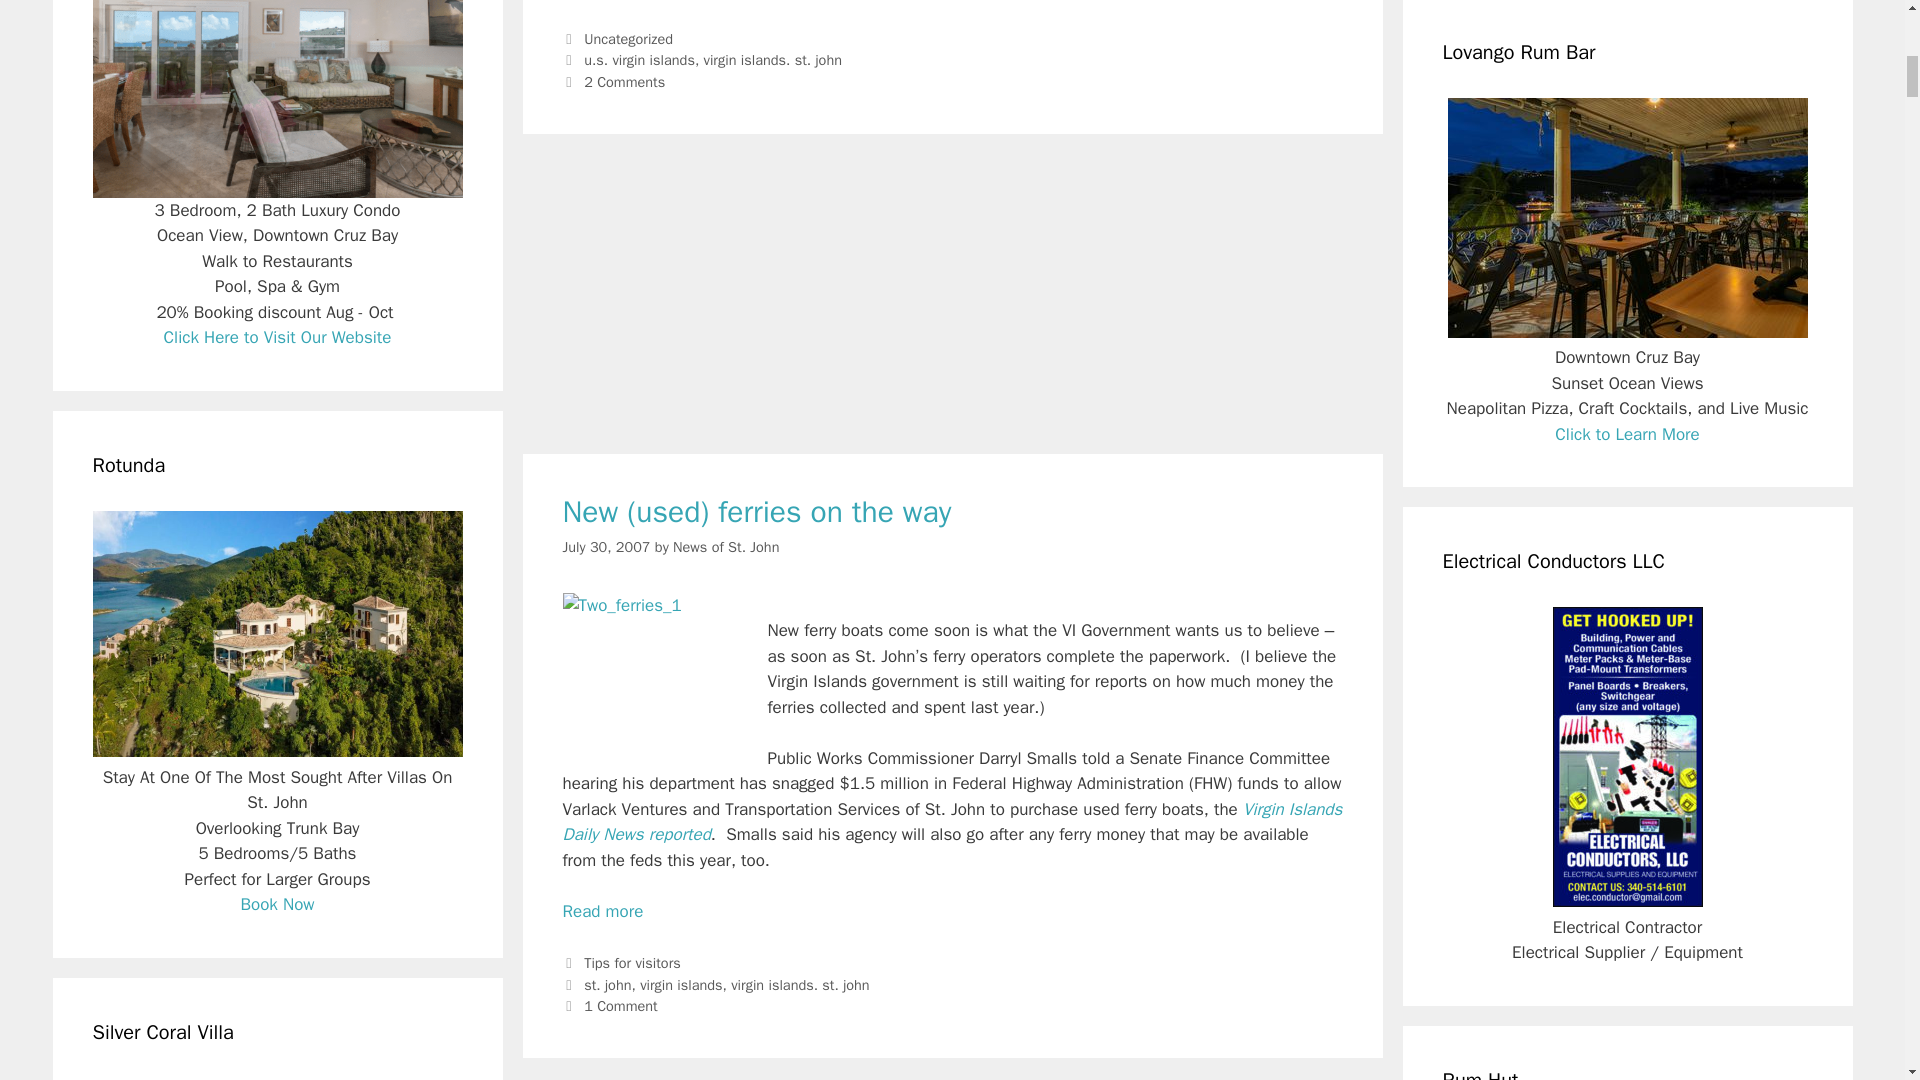 The width and height of the screenshot is (1920, 1080). What do you see at coordinates (773, 60) in the screenshot?
I see `virgin islands. st. john` at bounding box center [773, 60].